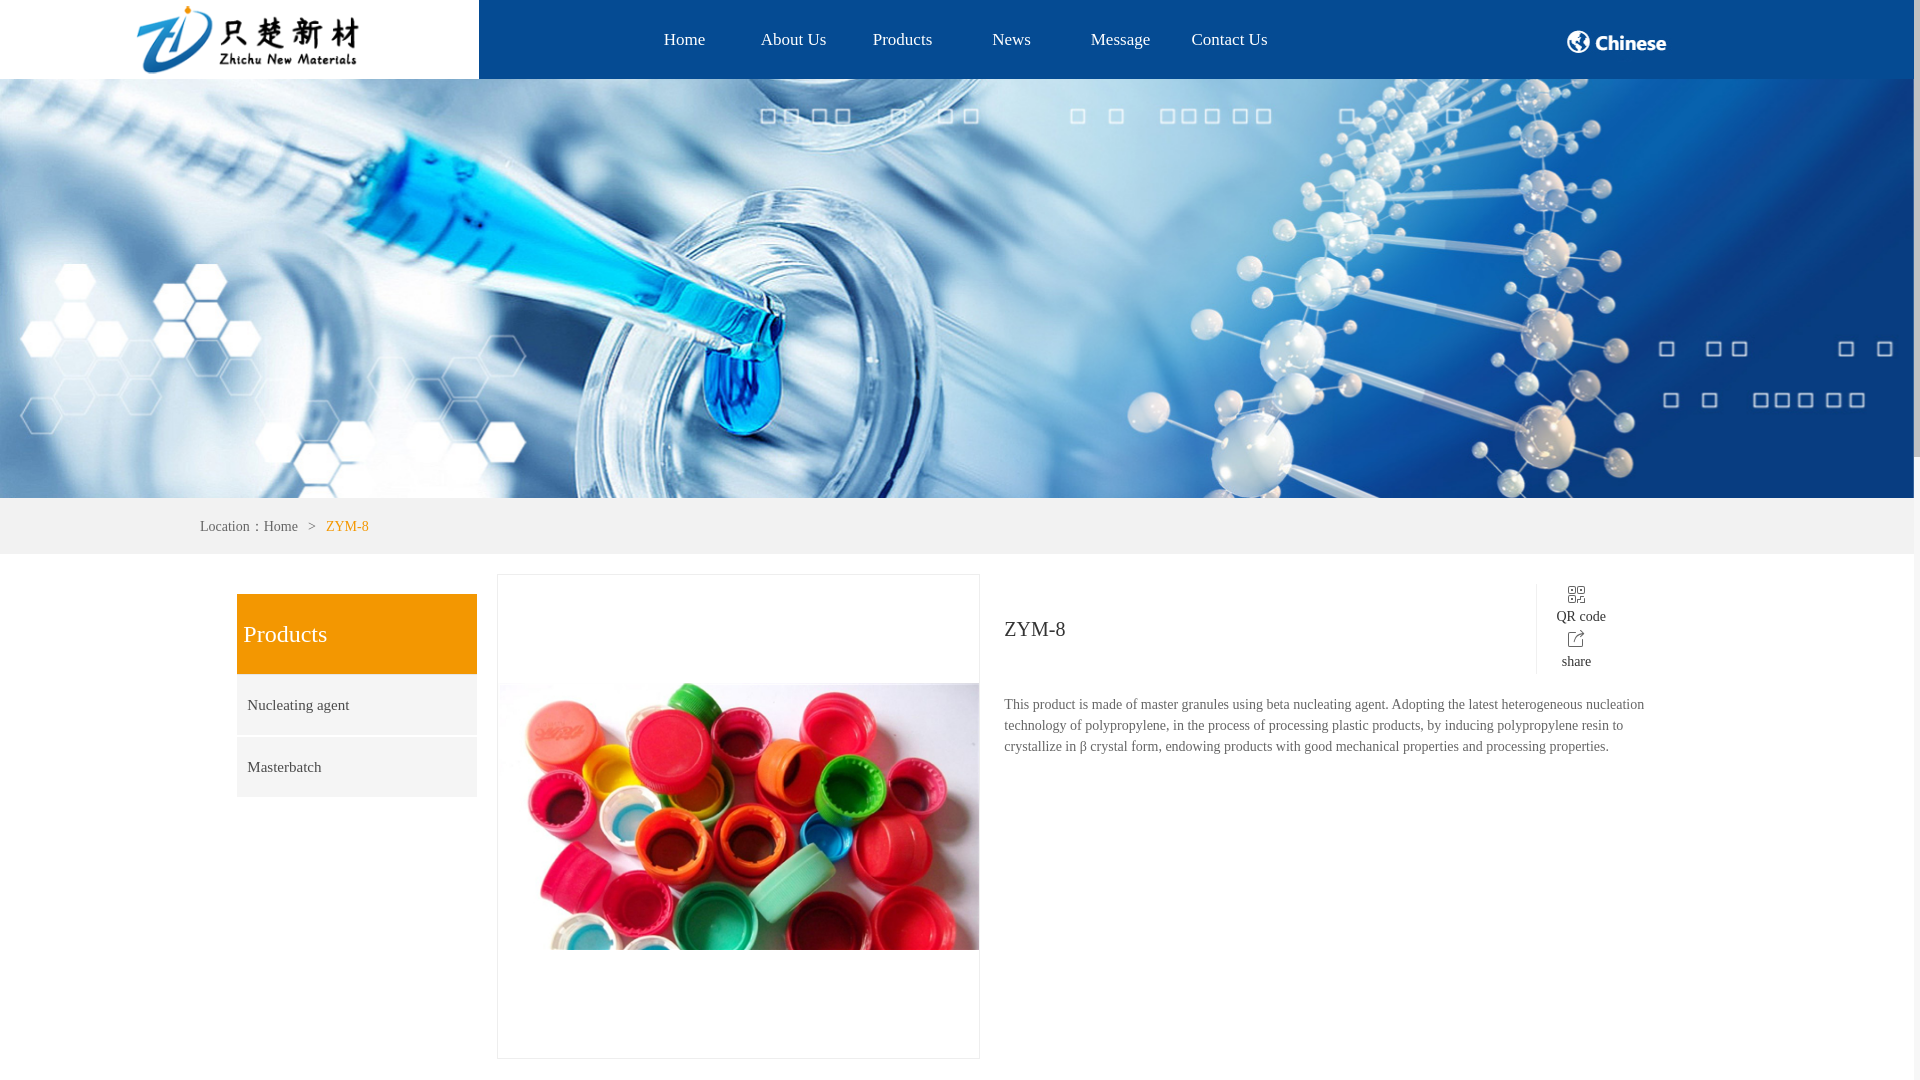 This screenshot has width=1920, height=1080. I want to click on News, so click(1012, 39).